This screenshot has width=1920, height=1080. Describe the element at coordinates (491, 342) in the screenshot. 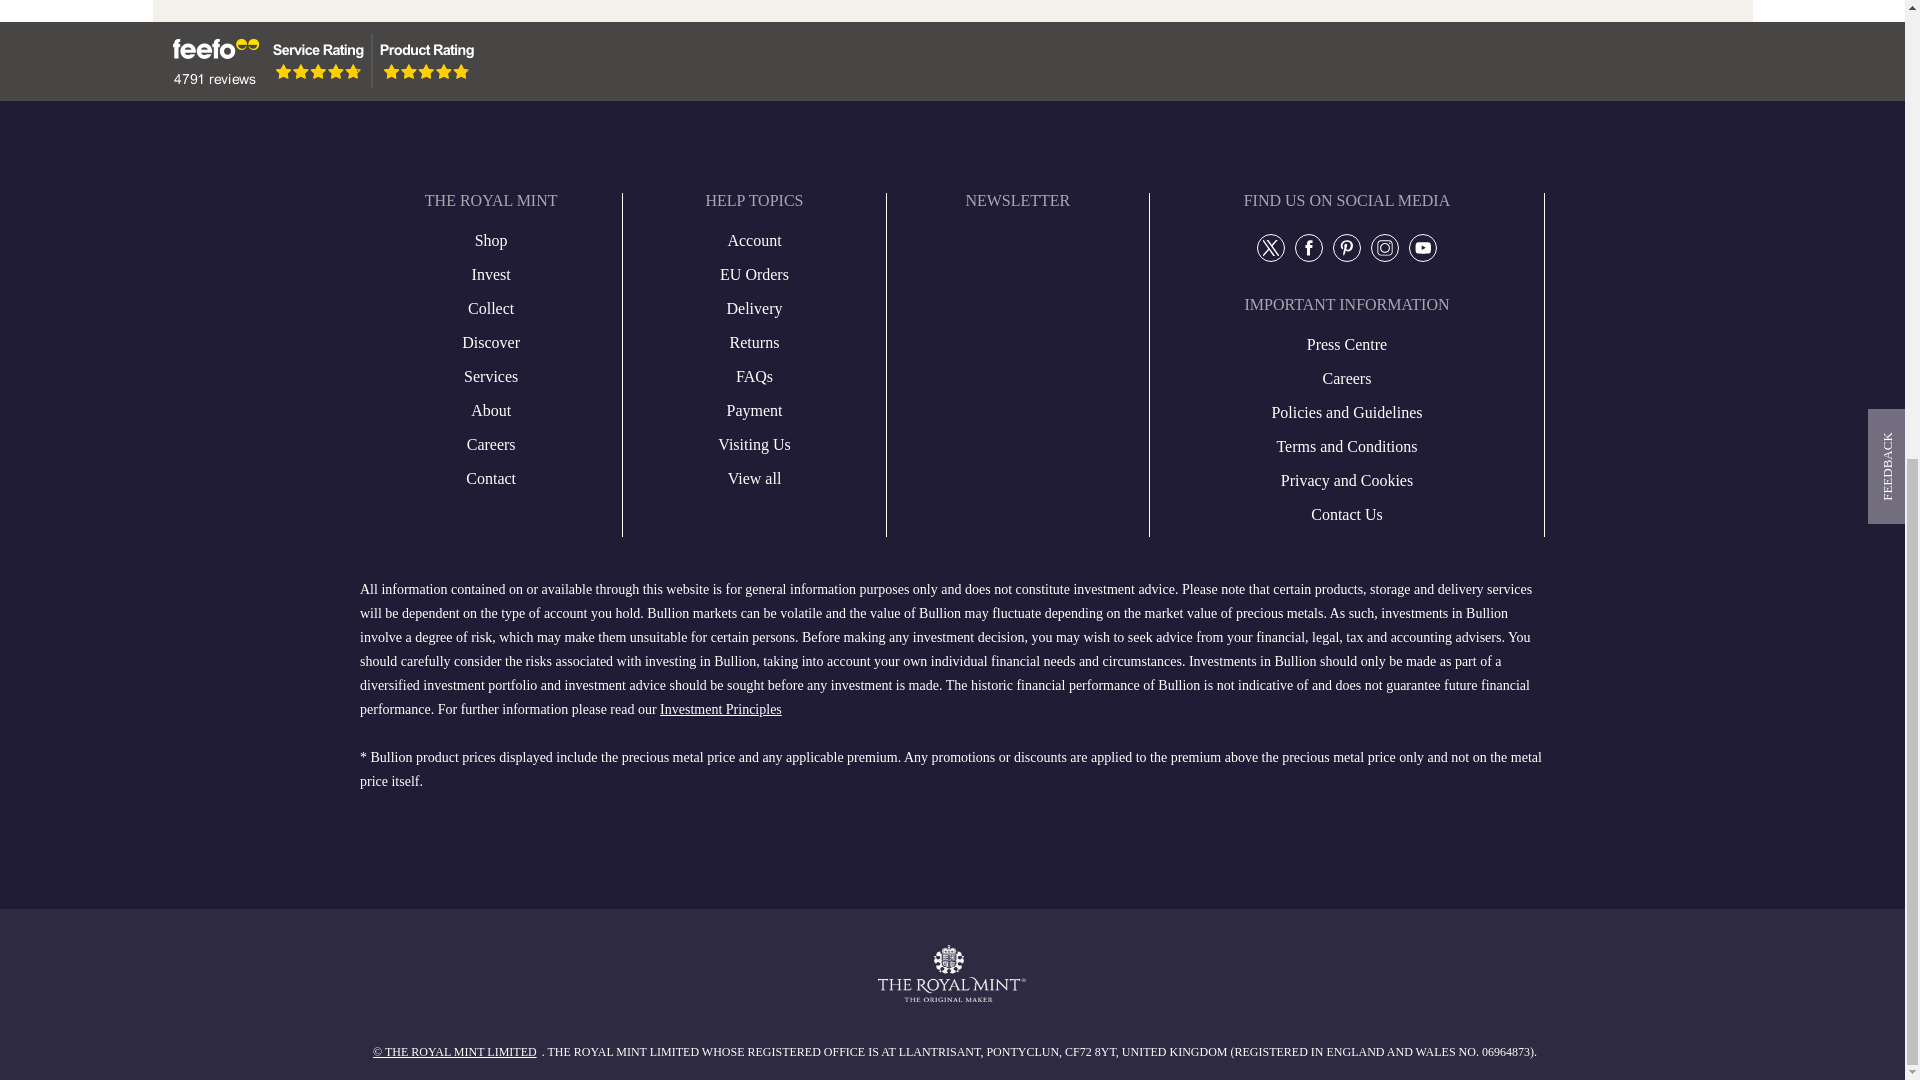

I see `Our Location` at that location.